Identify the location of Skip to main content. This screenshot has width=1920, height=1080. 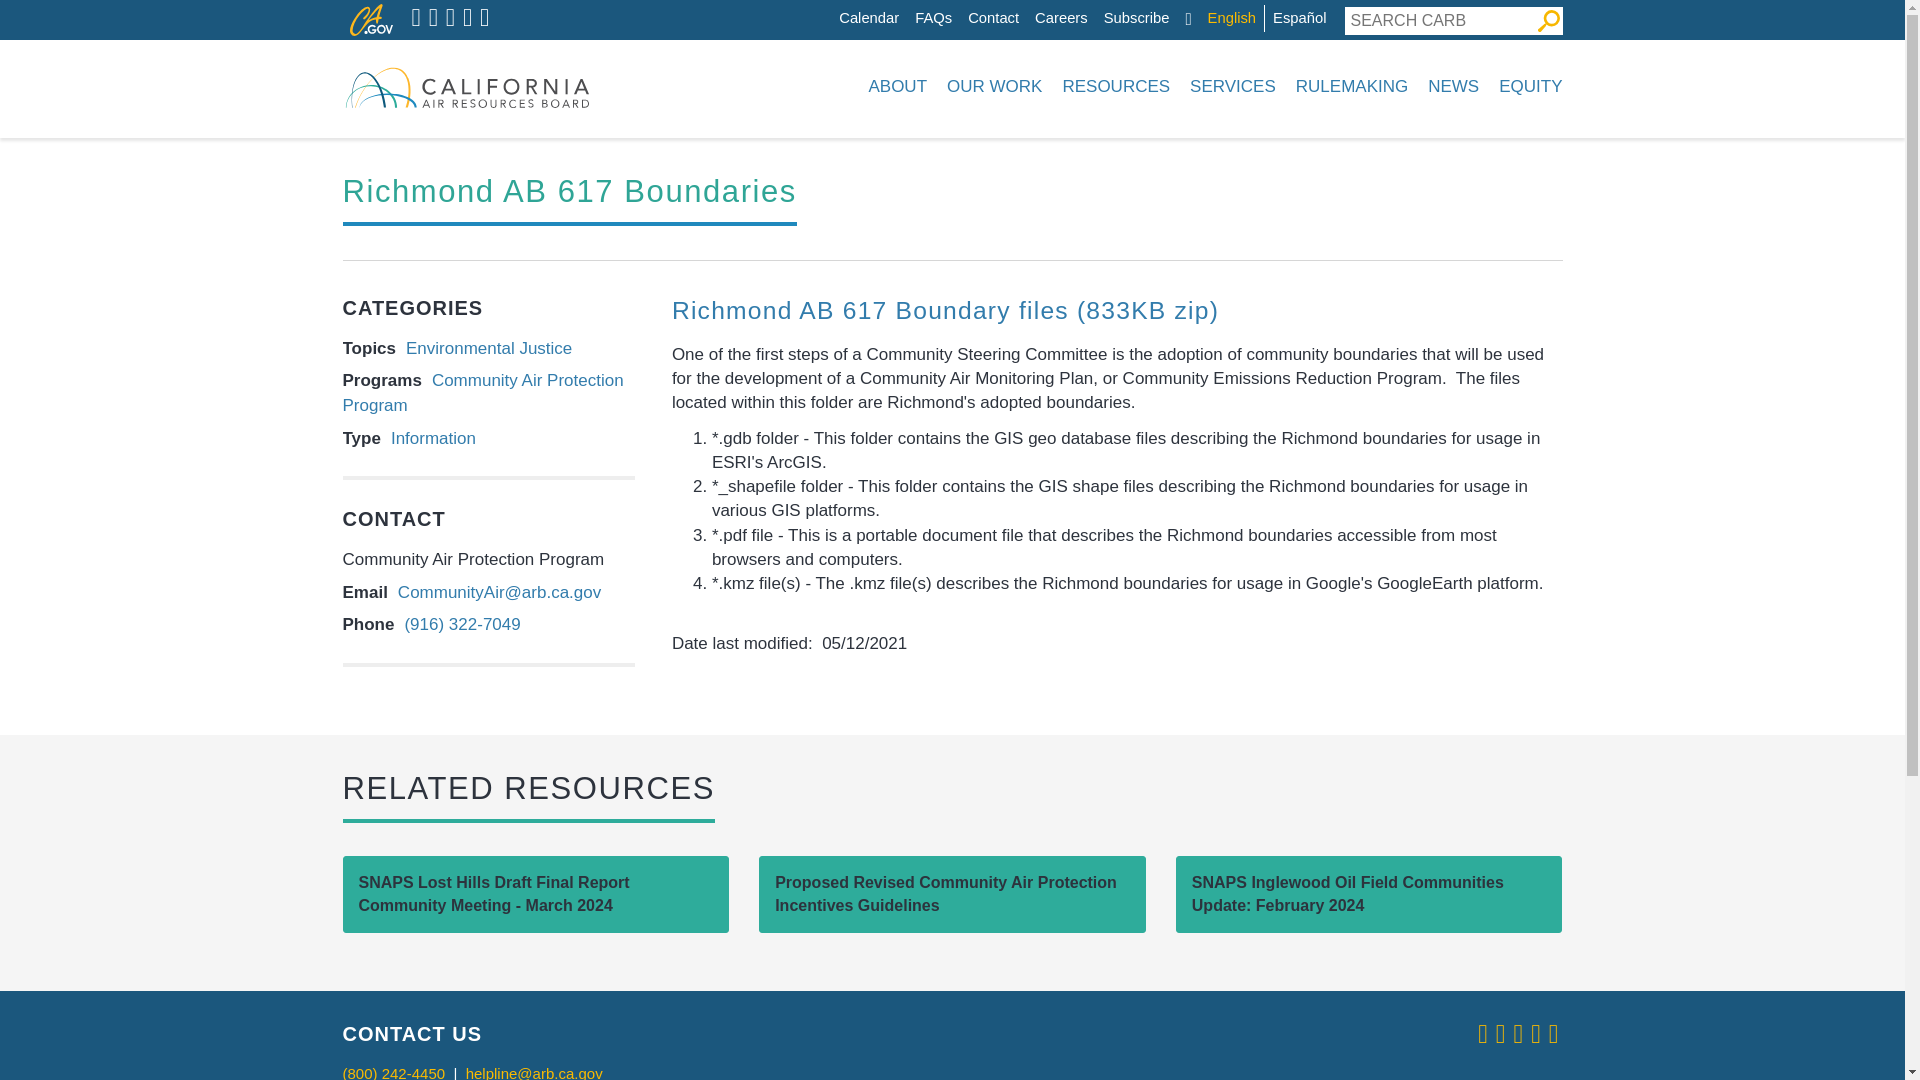
(844, 5).